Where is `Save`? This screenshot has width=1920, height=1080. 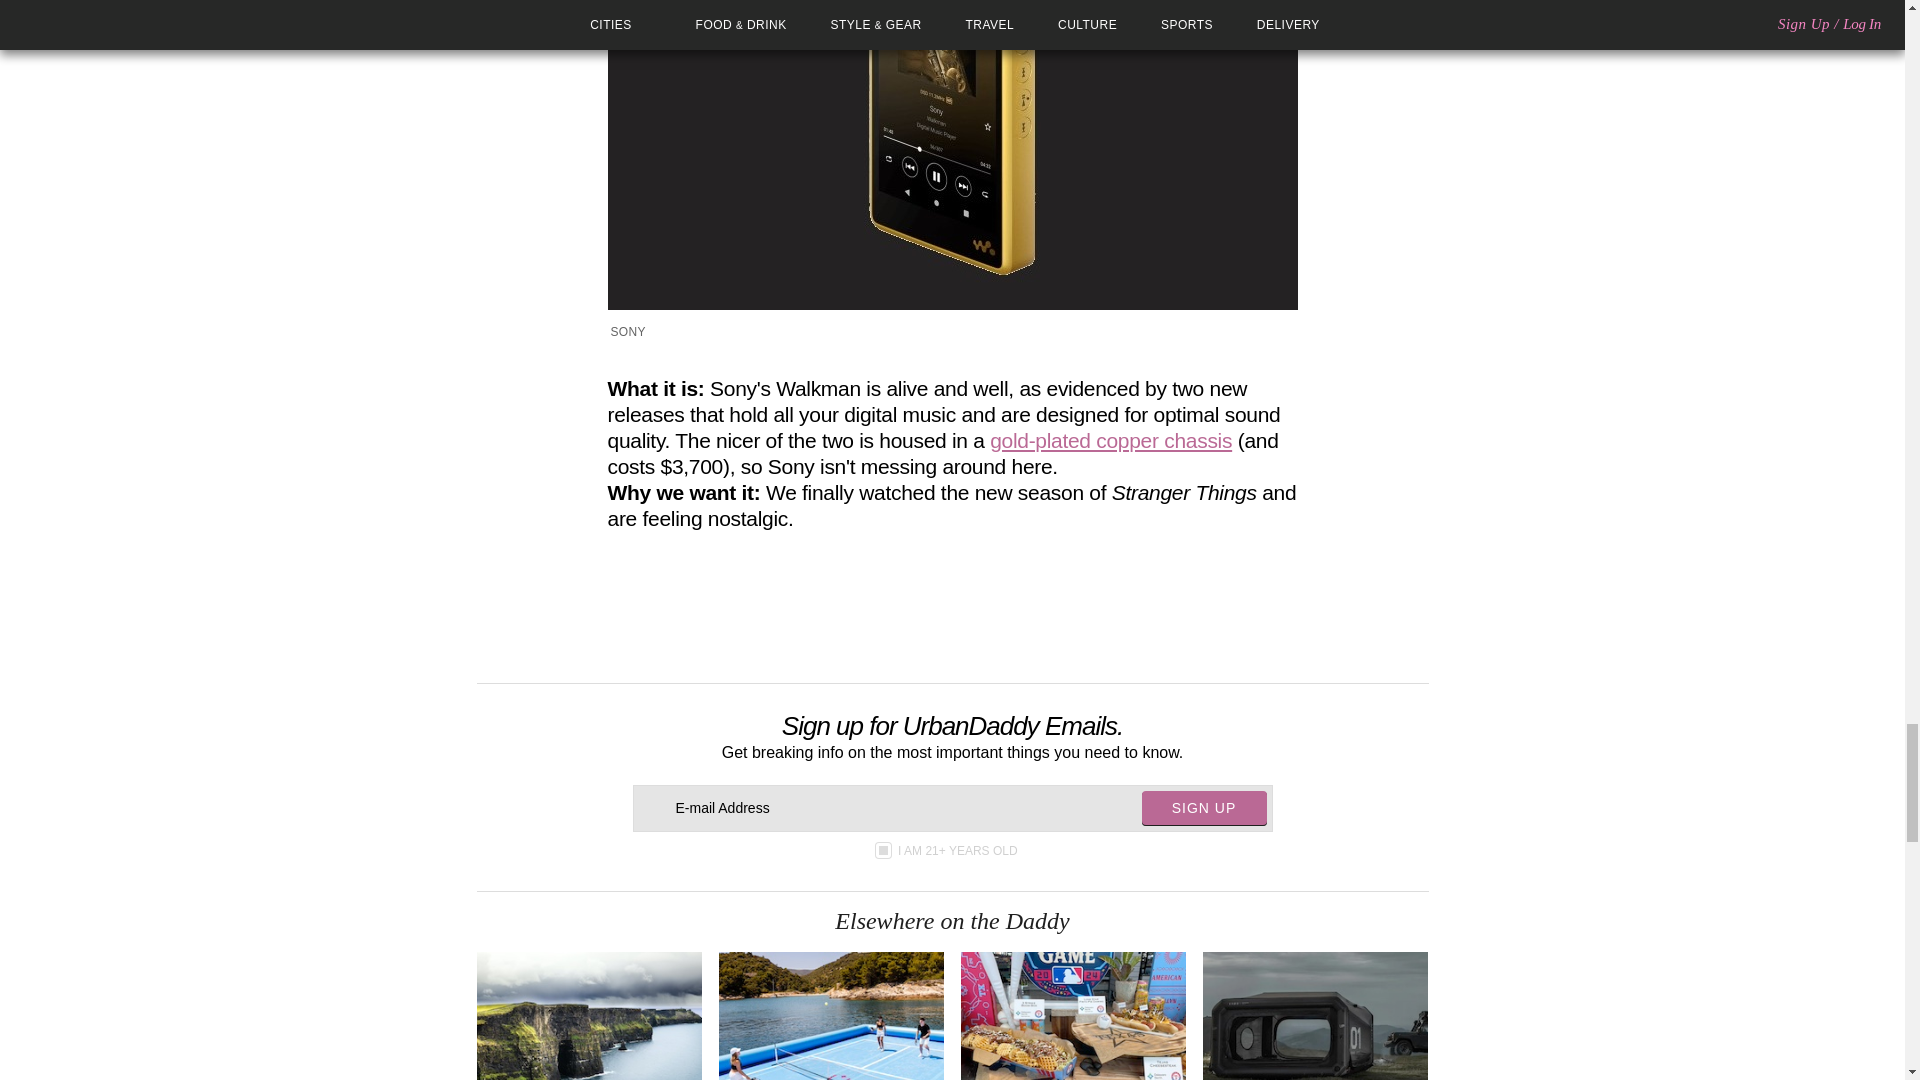
Save is located at coordinates (996, 600).